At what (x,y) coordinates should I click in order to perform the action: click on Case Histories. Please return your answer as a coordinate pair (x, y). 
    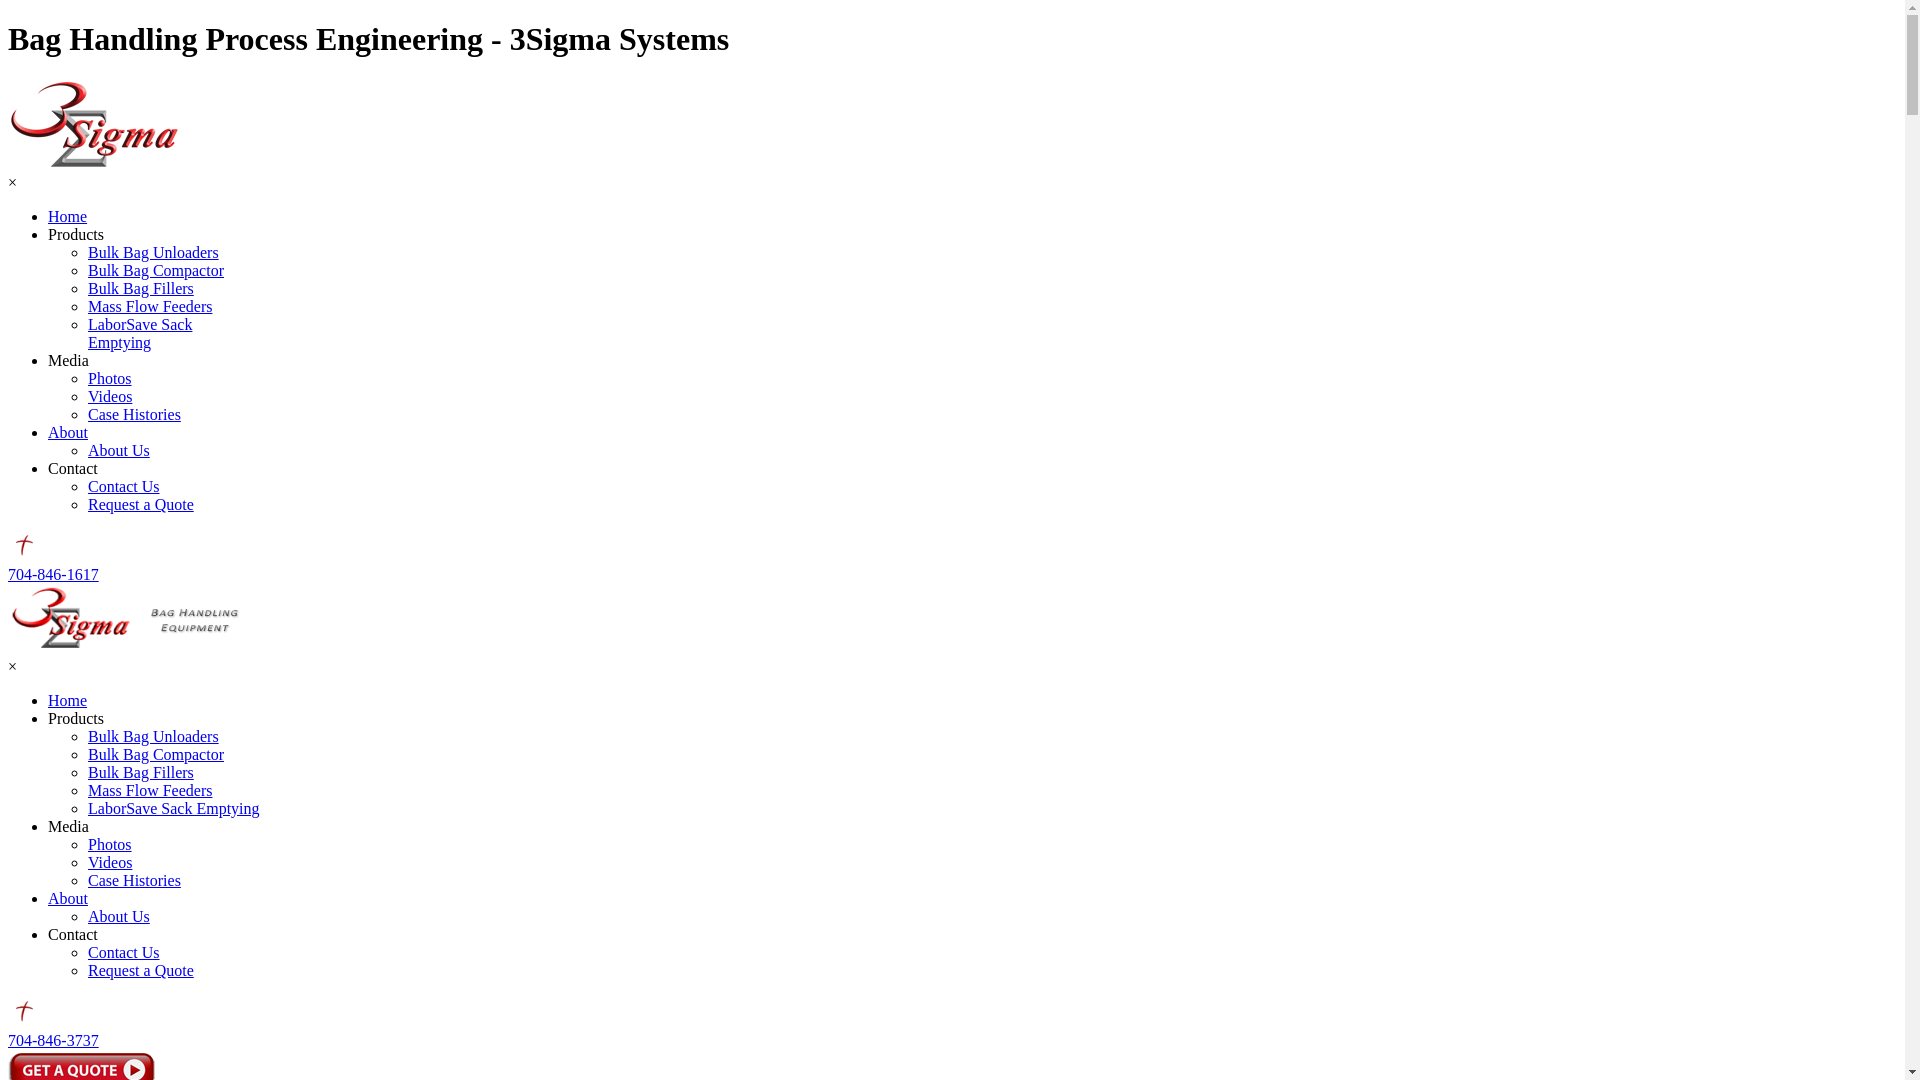
    Looking at the image, I should click on (134, 880).